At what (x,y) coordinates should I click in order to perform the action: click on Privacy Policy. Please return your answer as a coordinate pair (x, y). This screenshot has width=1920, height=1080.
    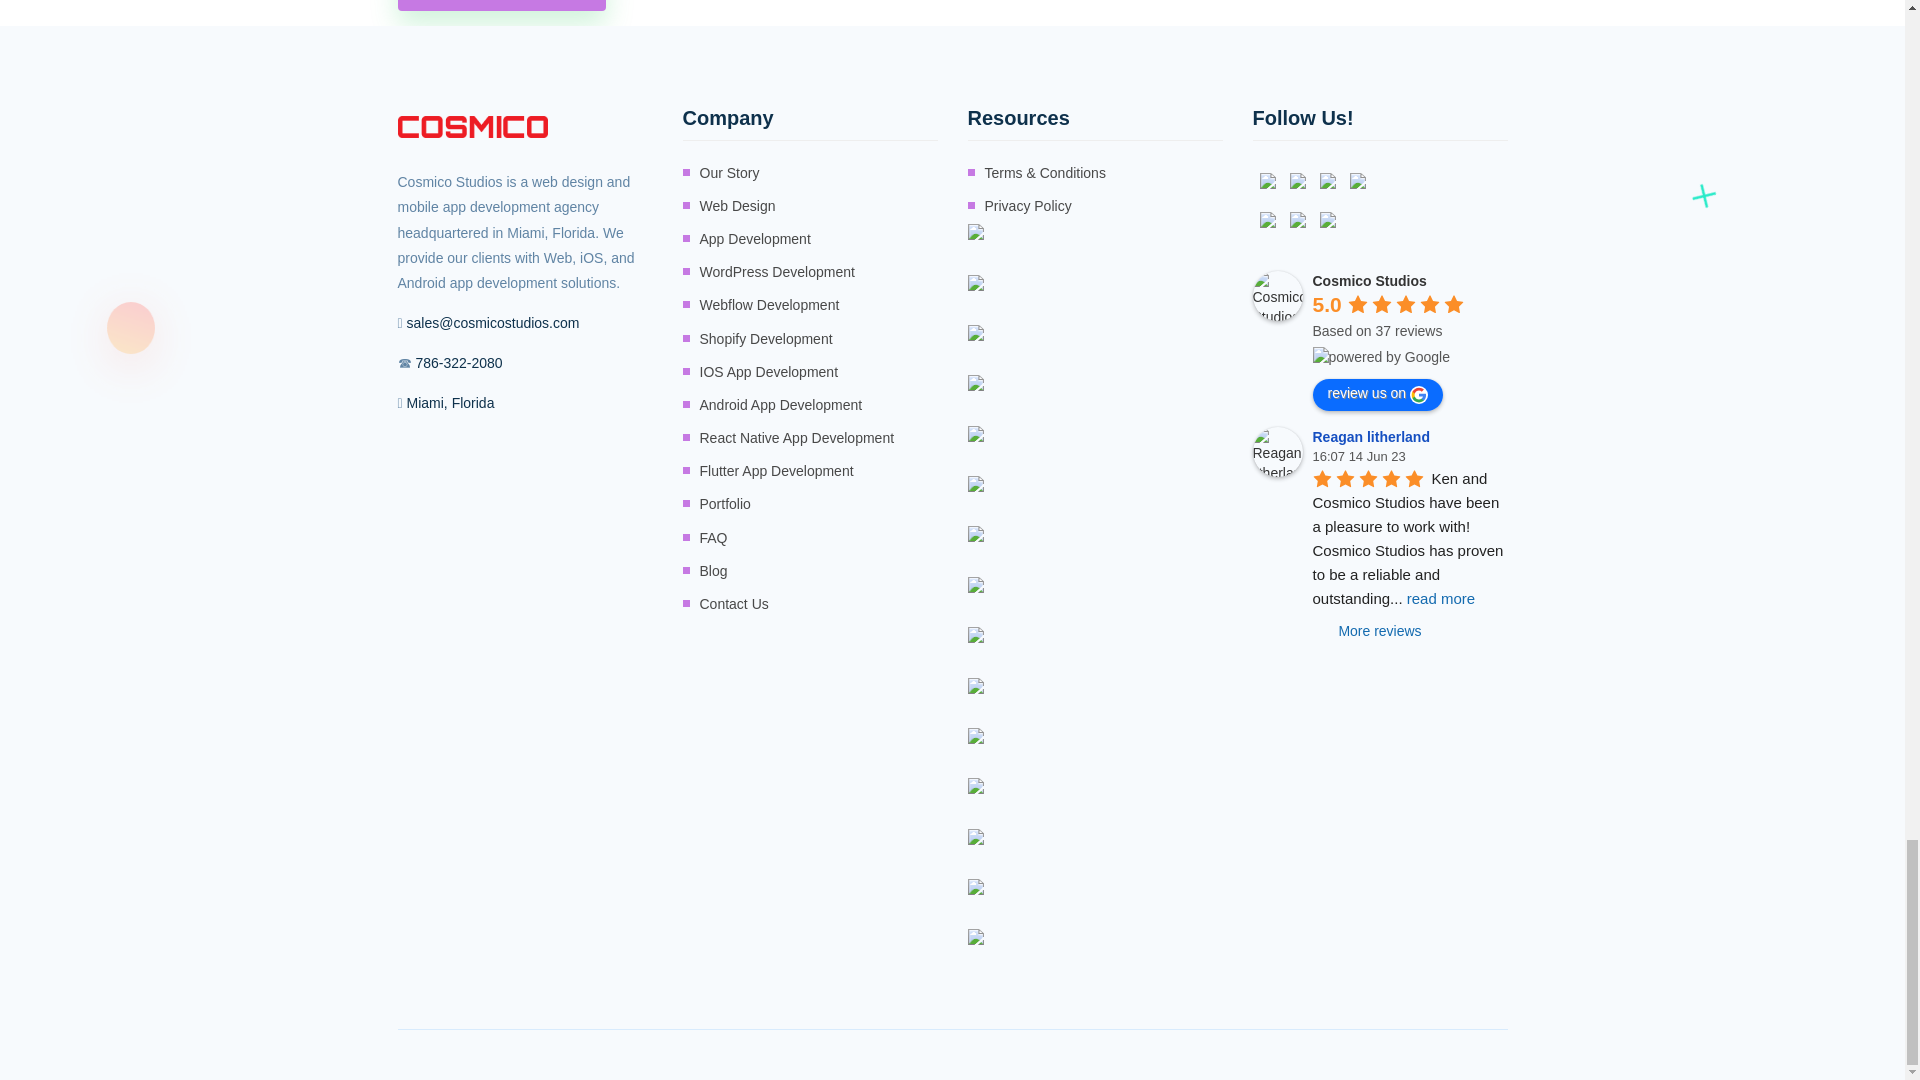
    Looking at the image, I should click on (1027, 206).